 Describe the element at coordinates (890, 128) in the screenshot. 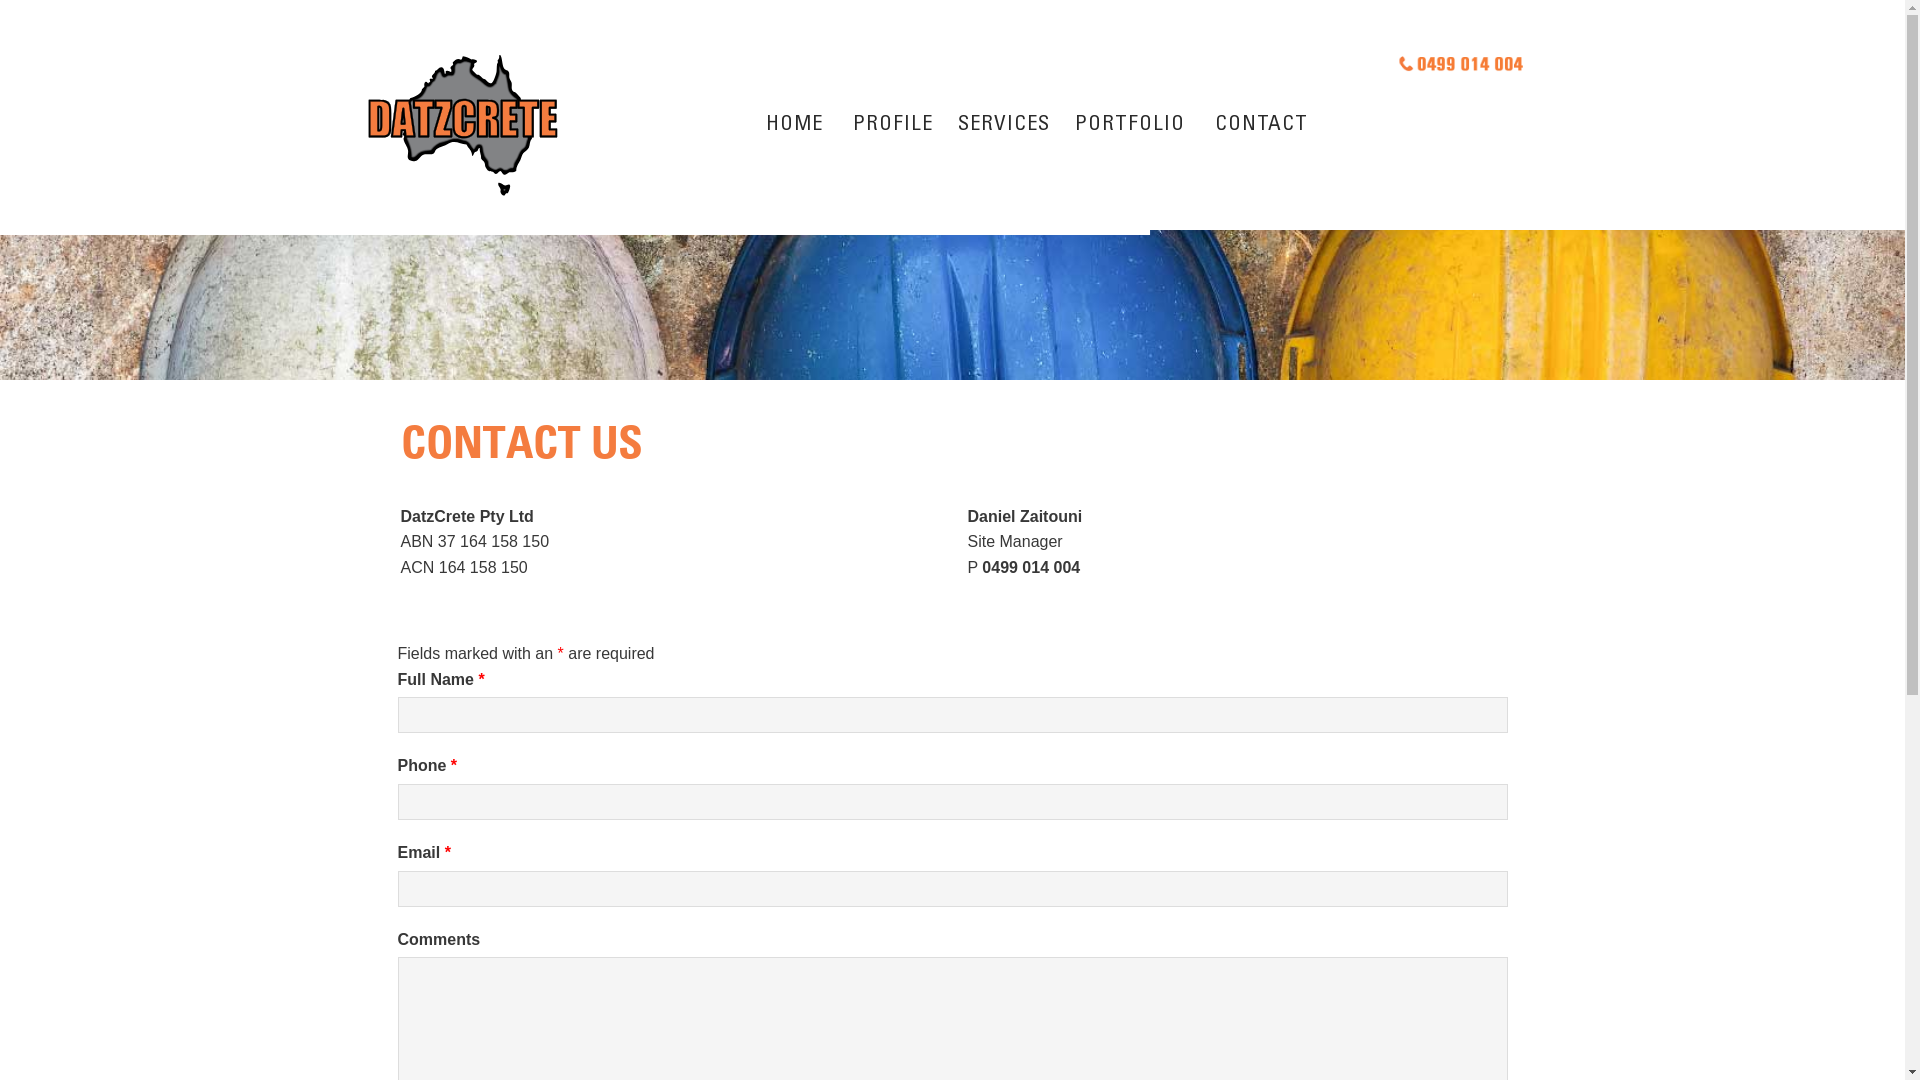

I see `PROFILE` at that location.